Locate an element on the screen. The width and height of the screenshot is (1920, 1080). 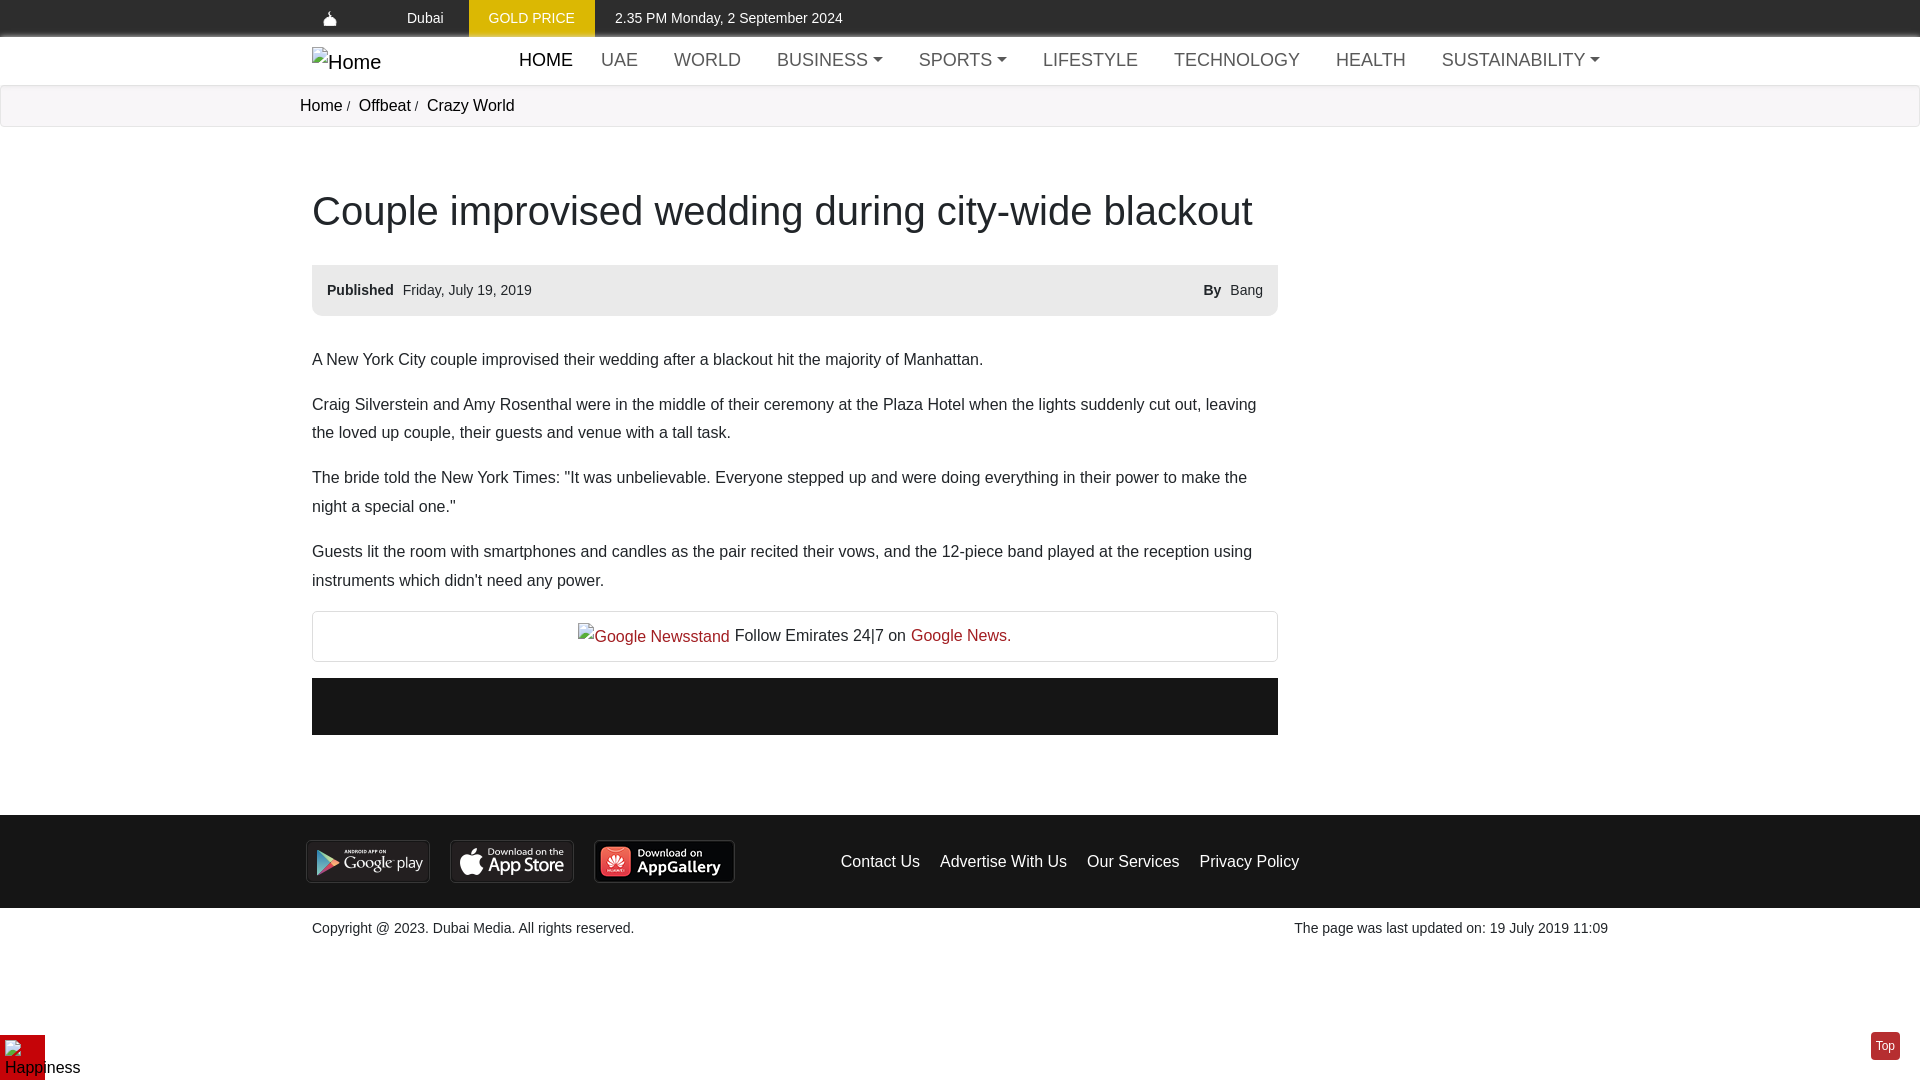
HOME is located at coordinates (545, 60).